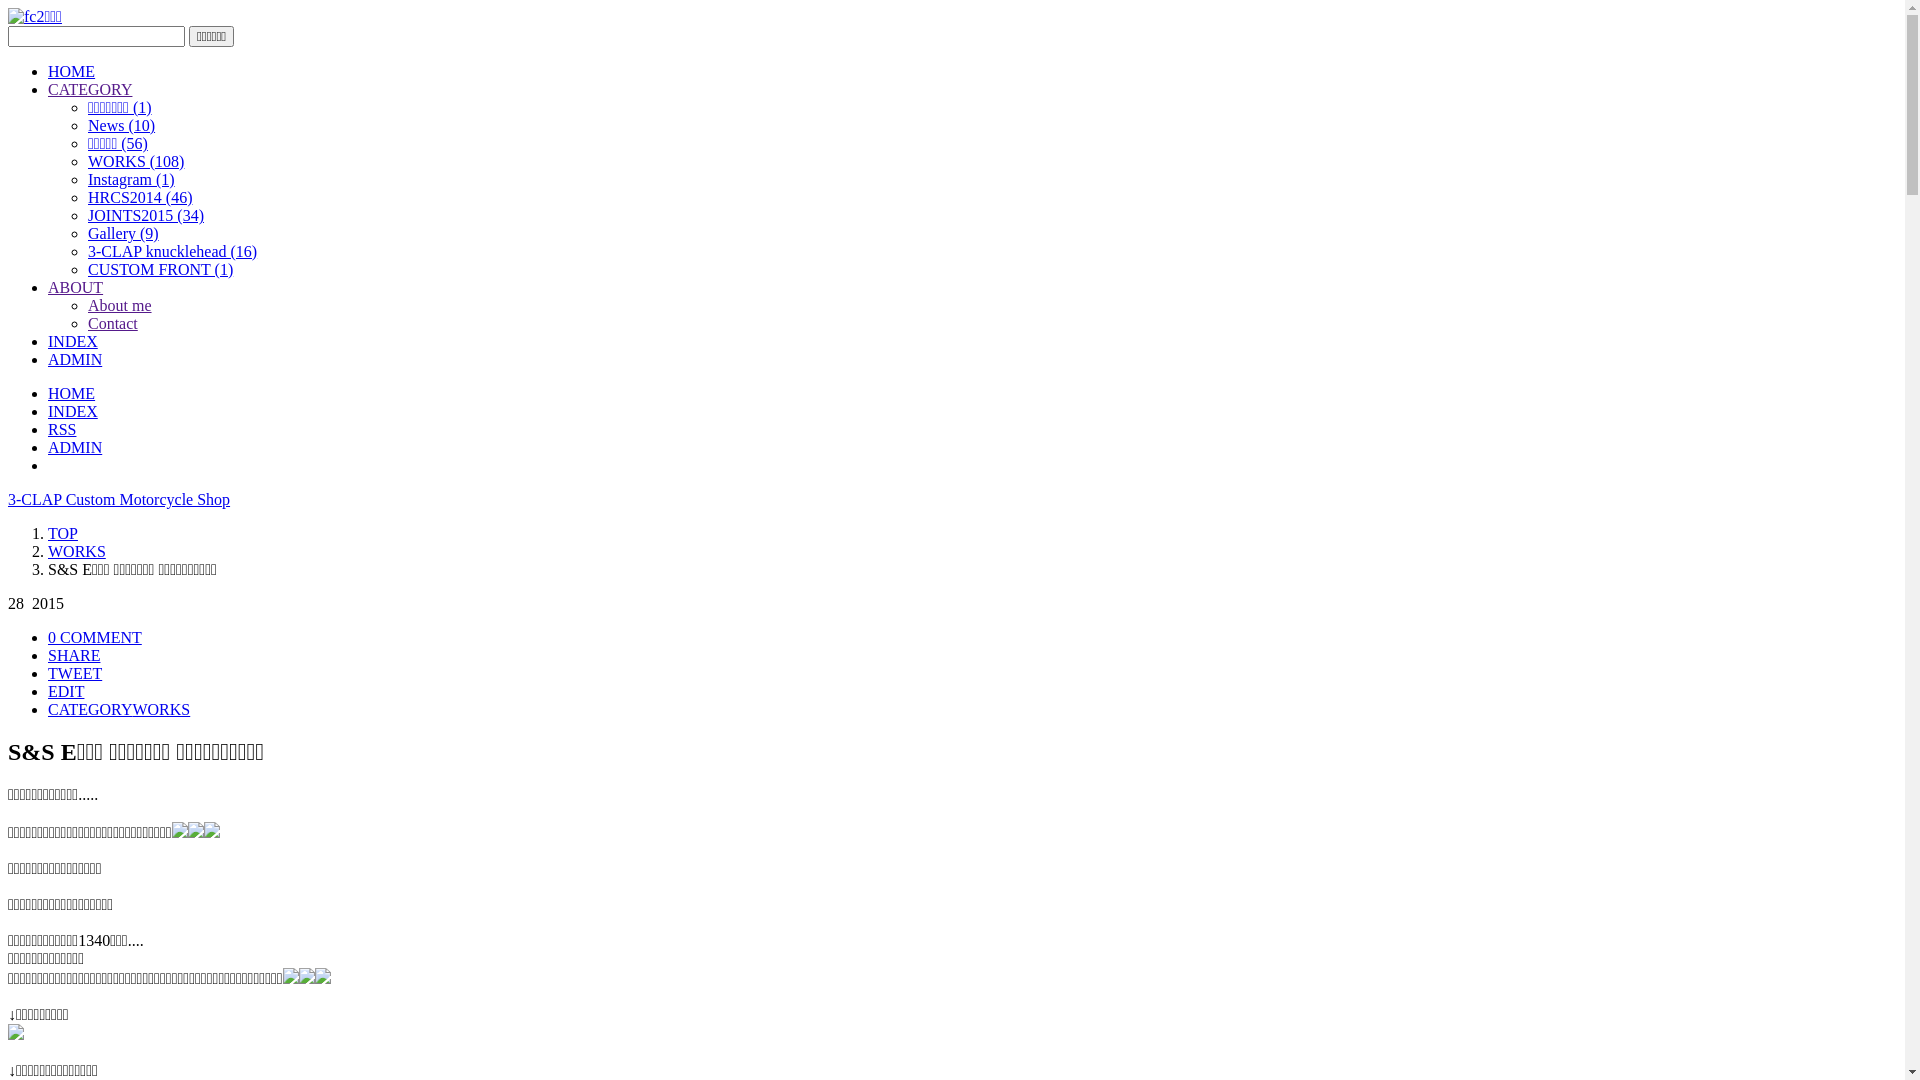 This screenshot has width=1920, height=1080. I want to click on ADMIN, so click(75, 448).